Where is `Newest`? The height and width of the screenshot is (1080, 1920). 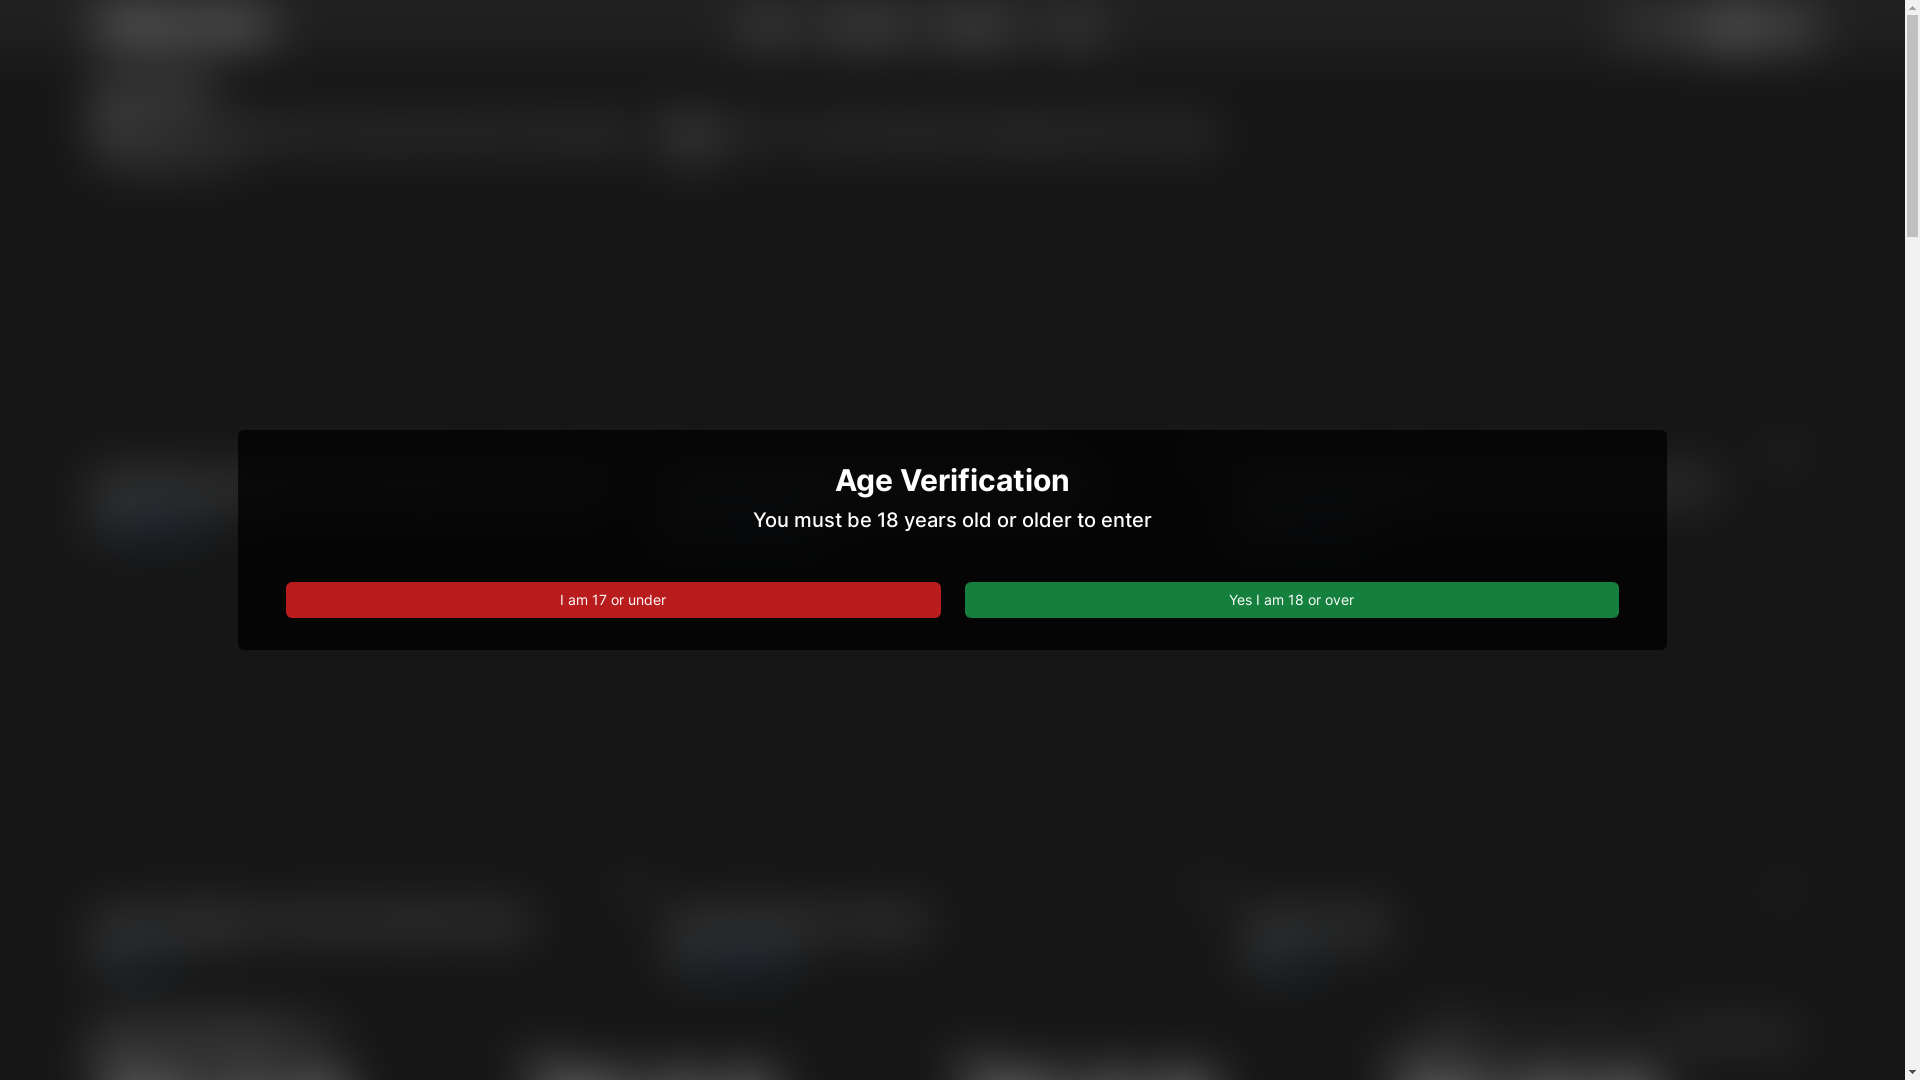 Newest is located at coordinates (1520, 1035).